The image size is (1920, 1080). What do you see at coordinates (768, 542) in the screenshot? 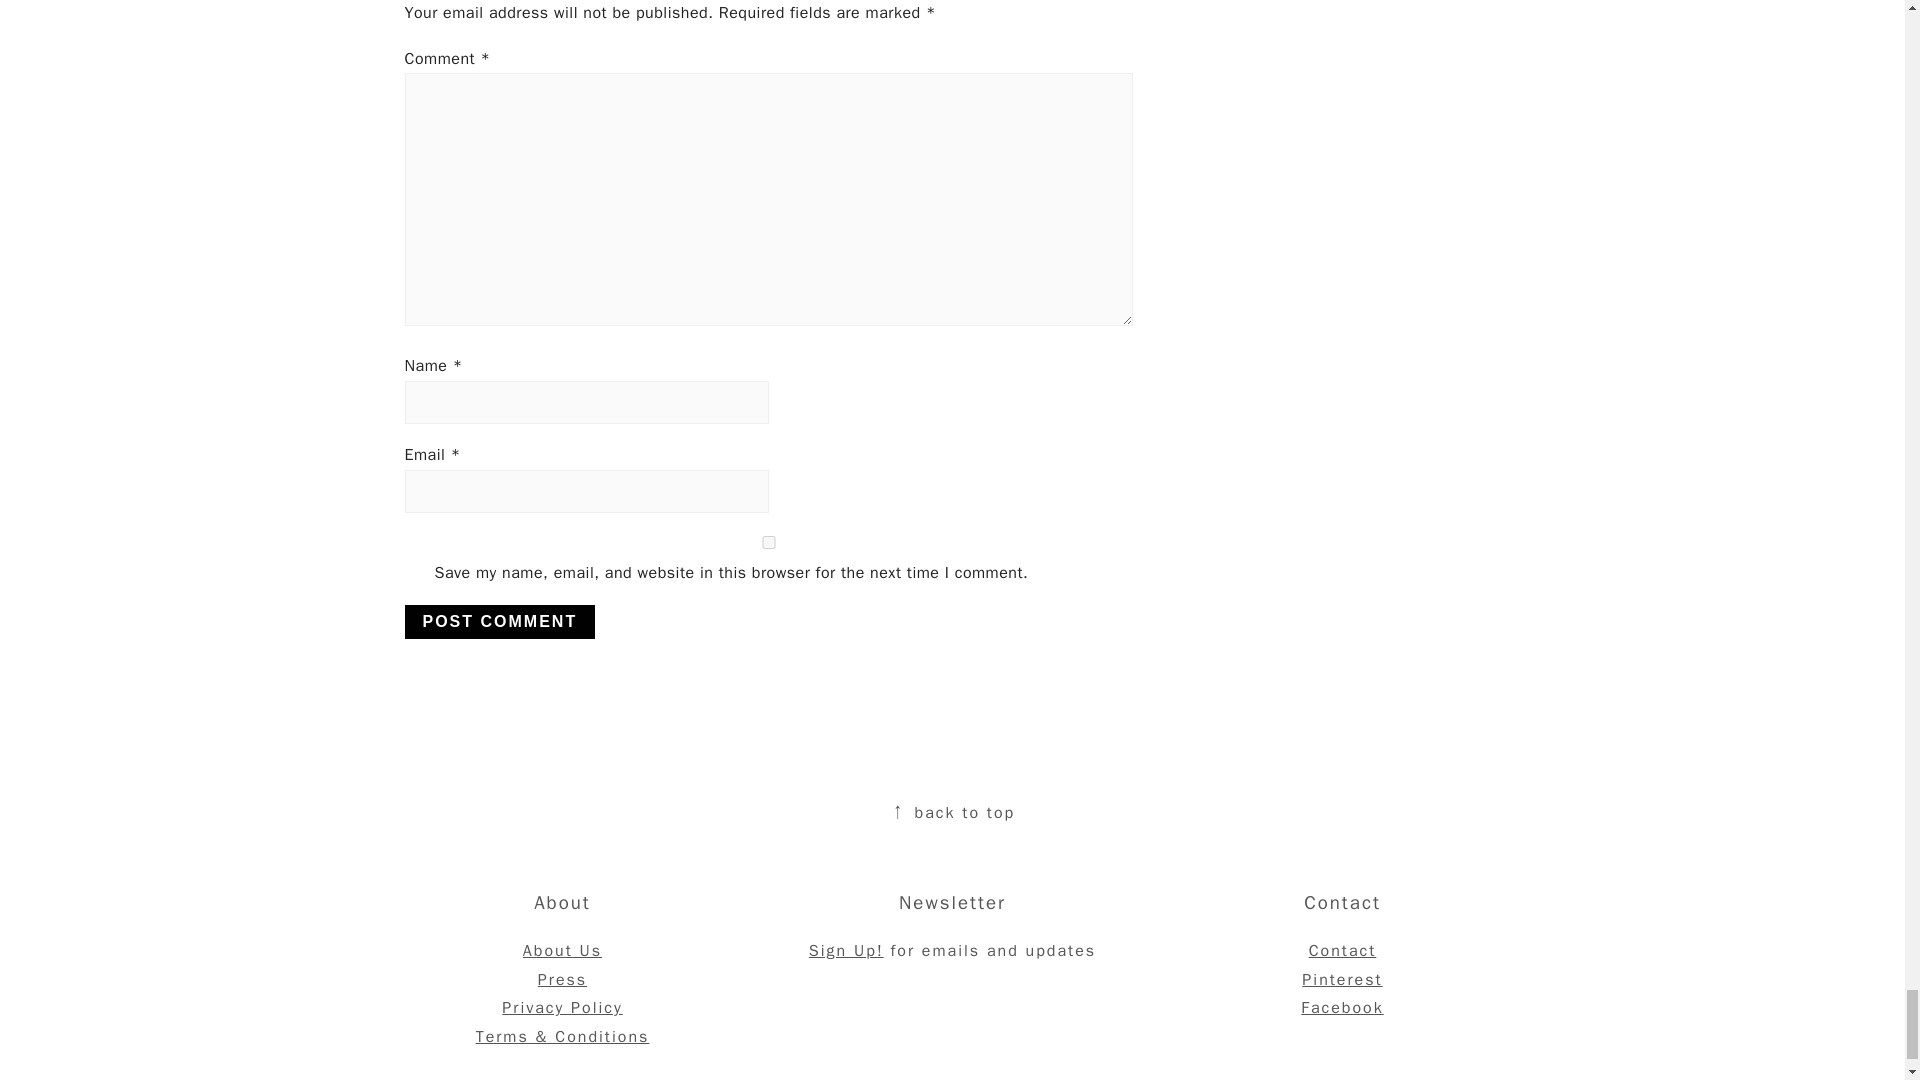
I see `yes` at bounding box center [768, 542].